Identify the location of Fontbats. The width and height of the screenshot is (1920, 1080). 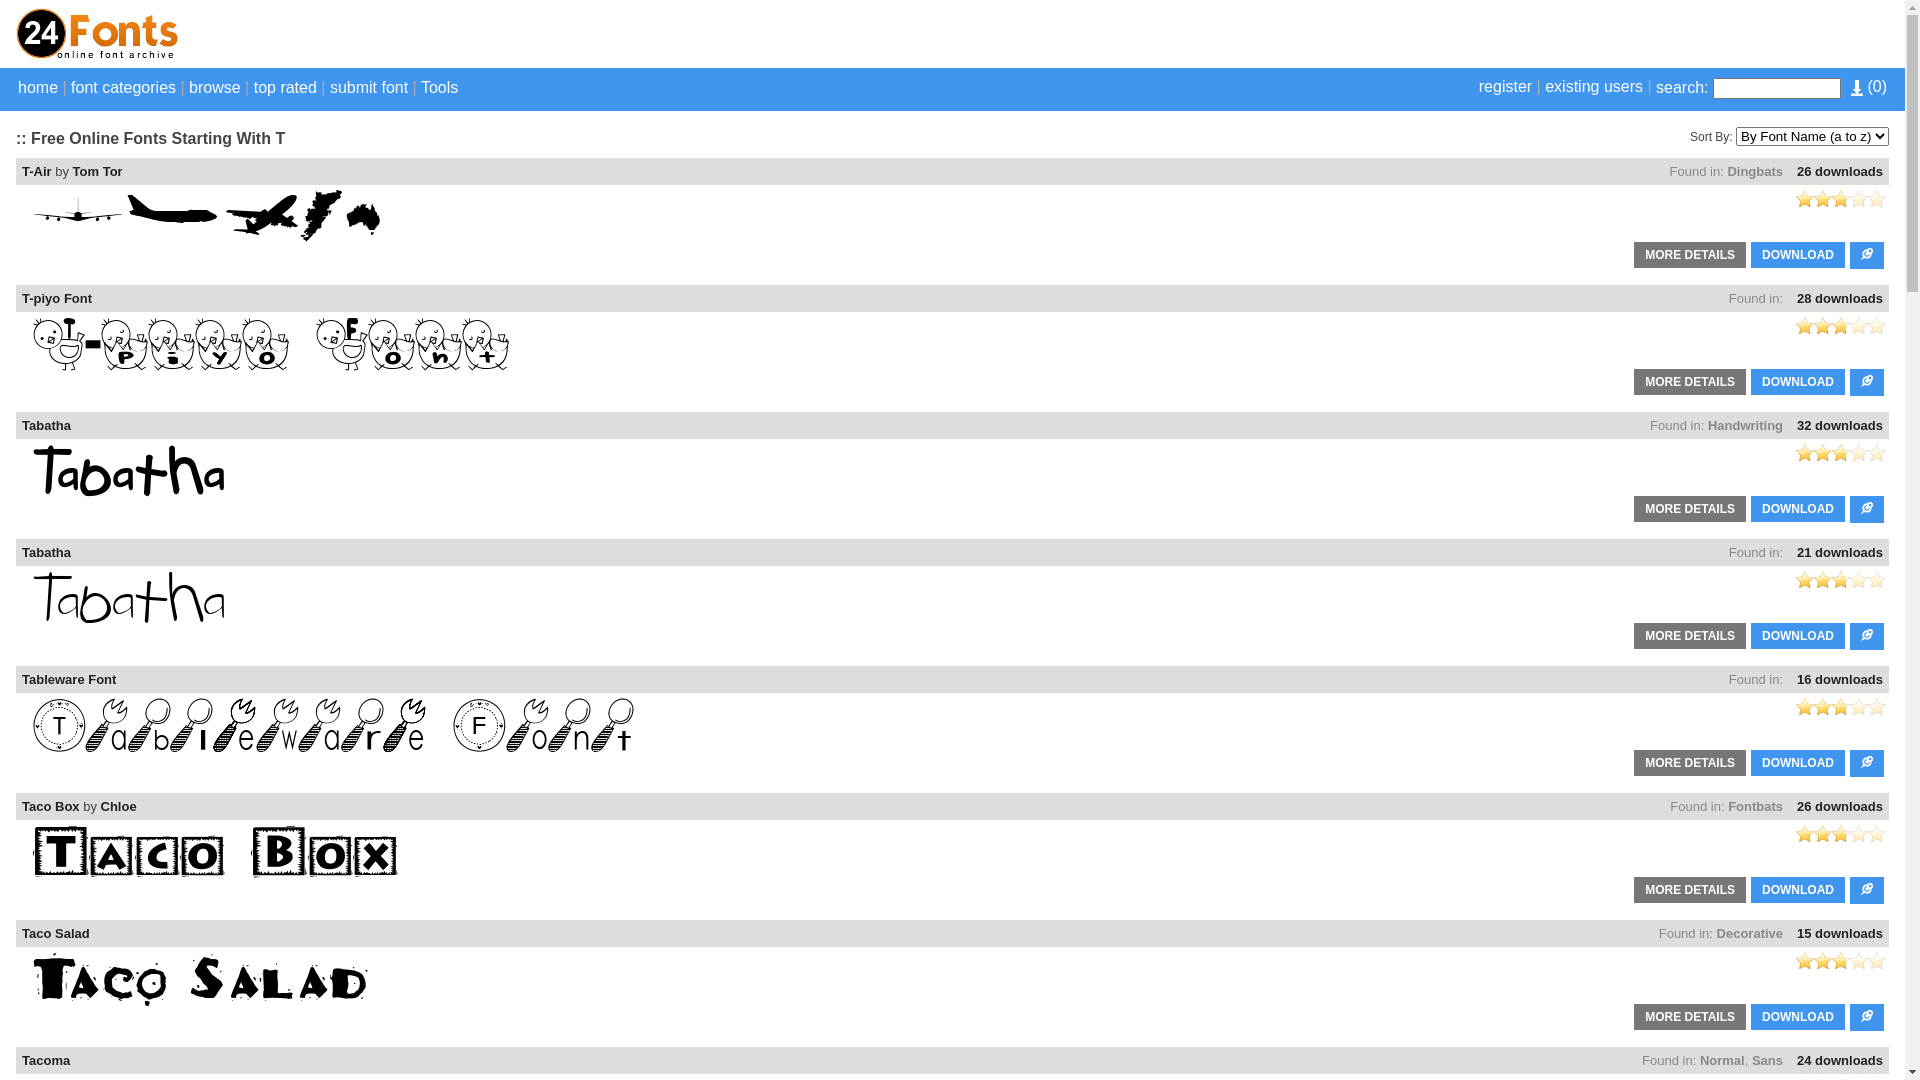
(1756, 806).